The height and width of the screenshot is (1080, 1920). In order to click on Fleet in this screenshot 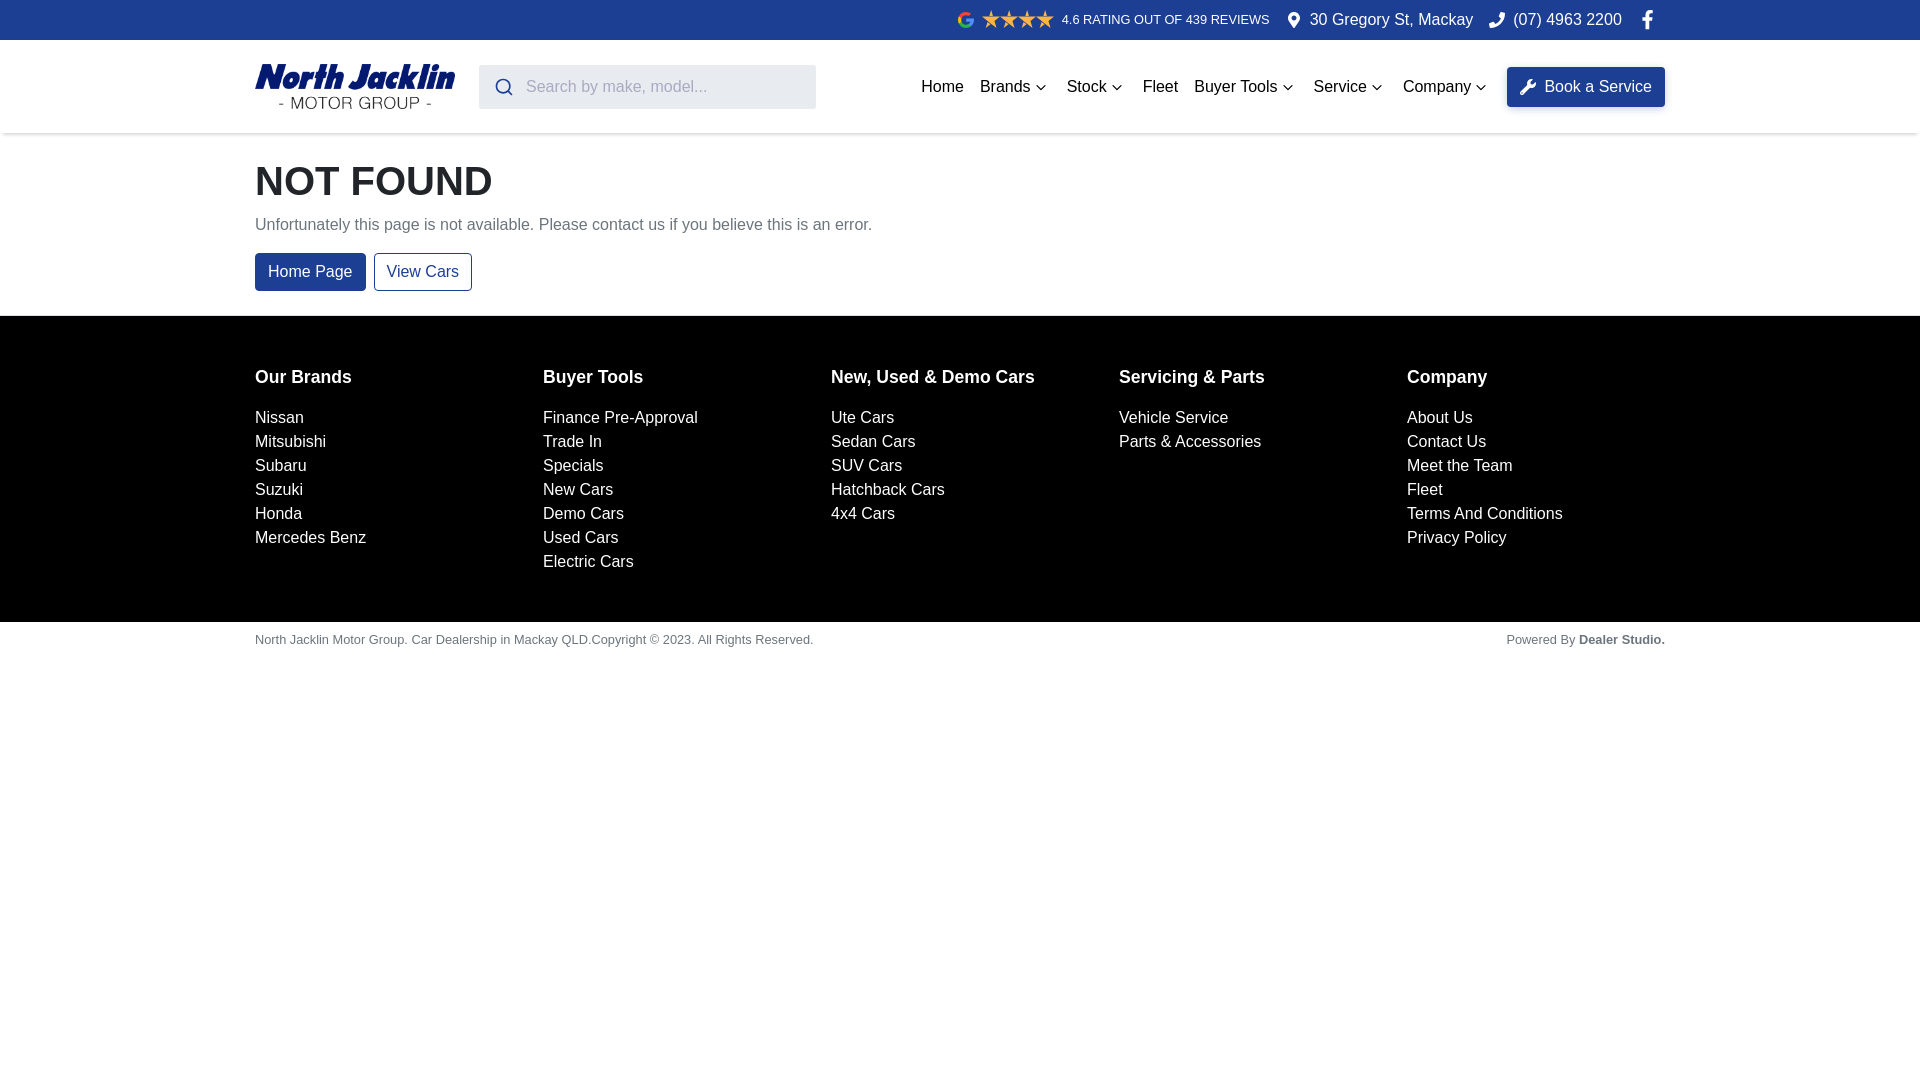, I will do `click(1425, 490)`.